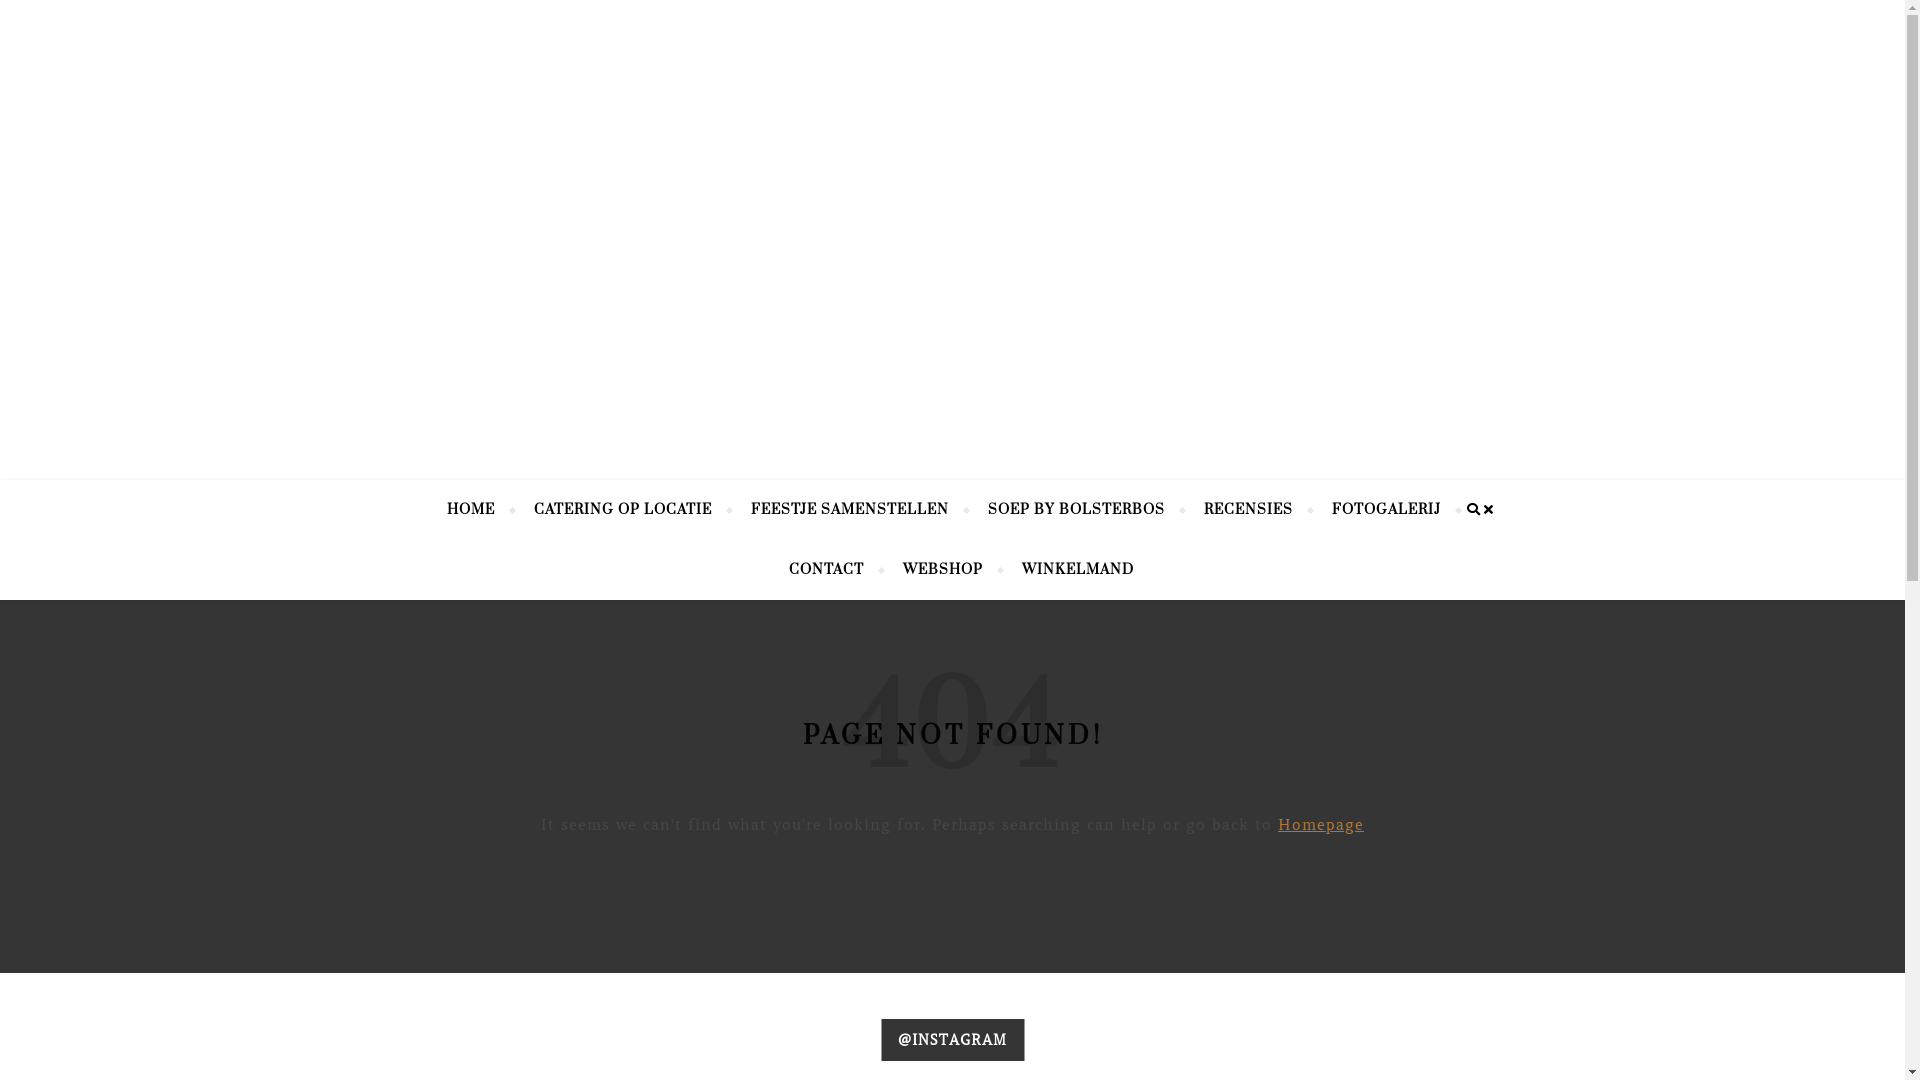 The image size is (1920, 1080). Describe the element at coordinates (1321, 825) in the screenshot. I see `Homepage` at that location.